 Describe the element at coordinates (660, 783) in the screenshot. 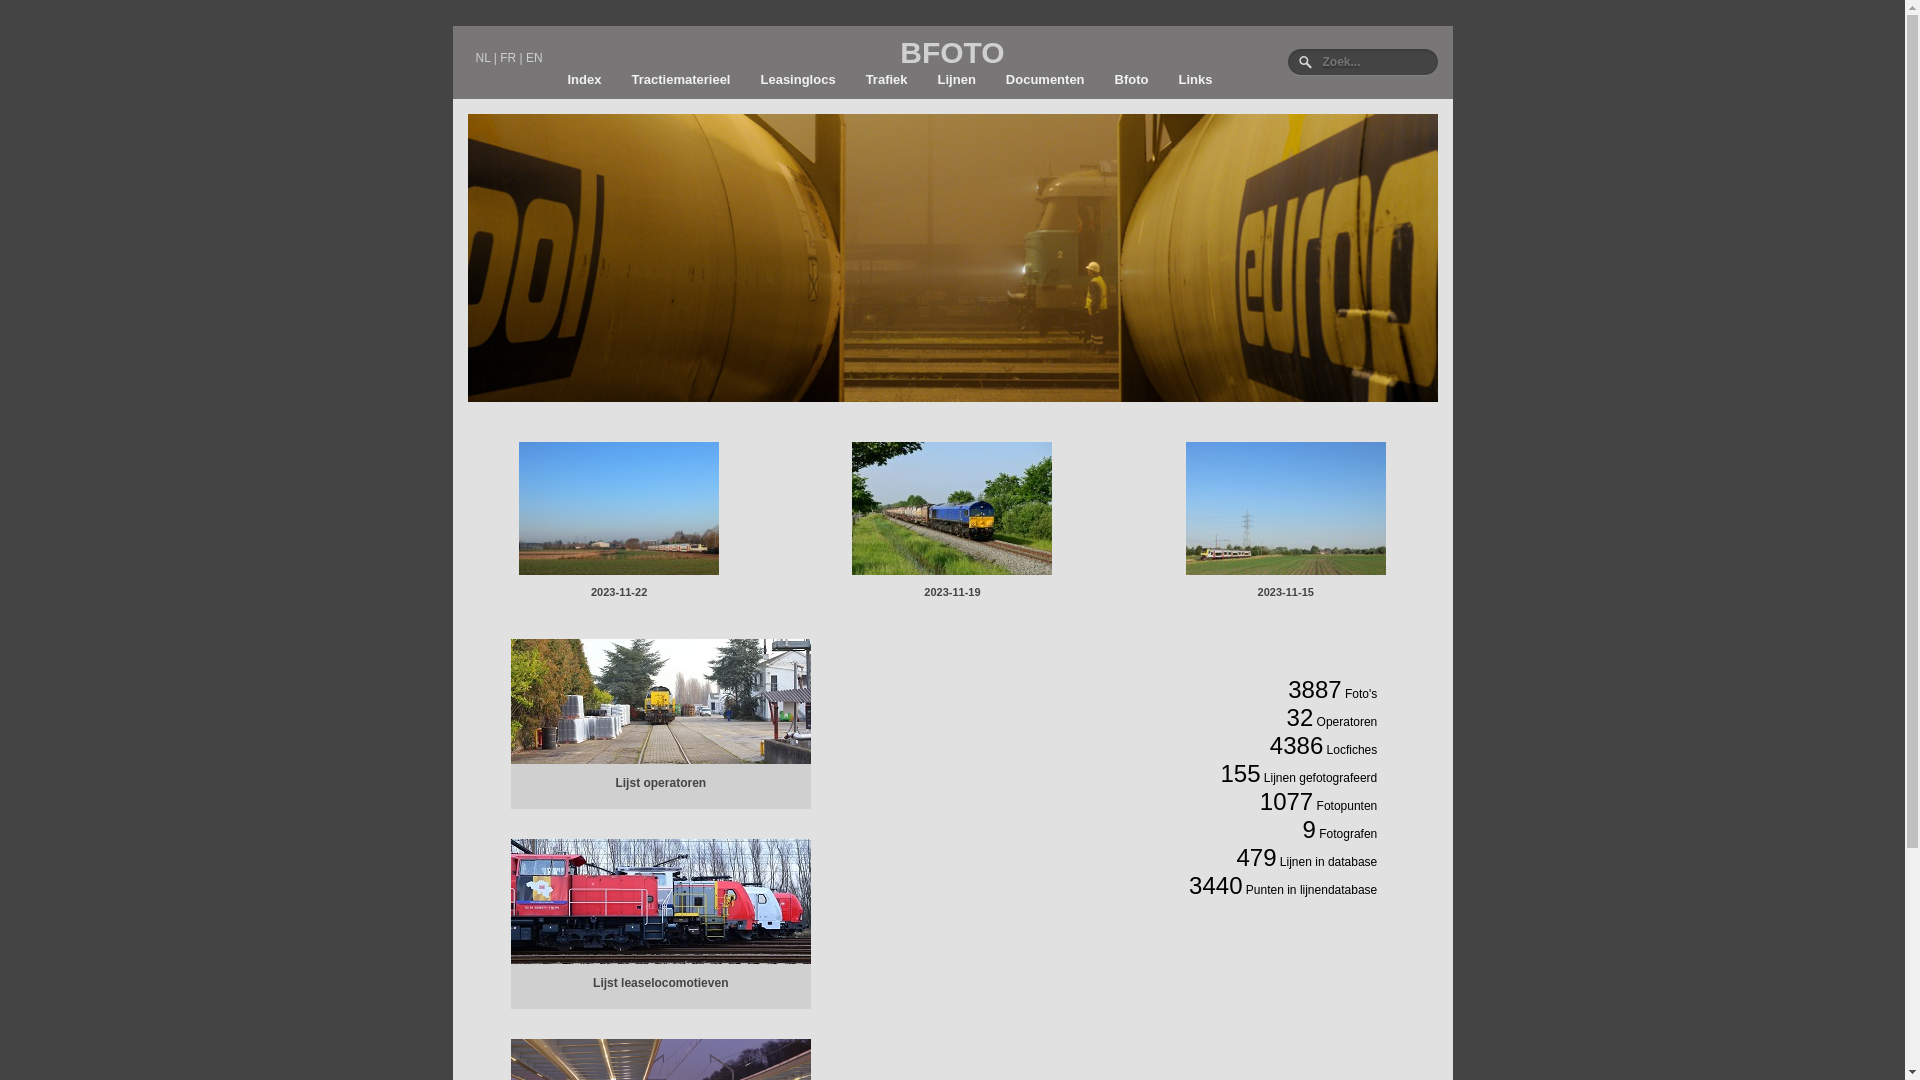

I see `Lijst operatoren` at that location.